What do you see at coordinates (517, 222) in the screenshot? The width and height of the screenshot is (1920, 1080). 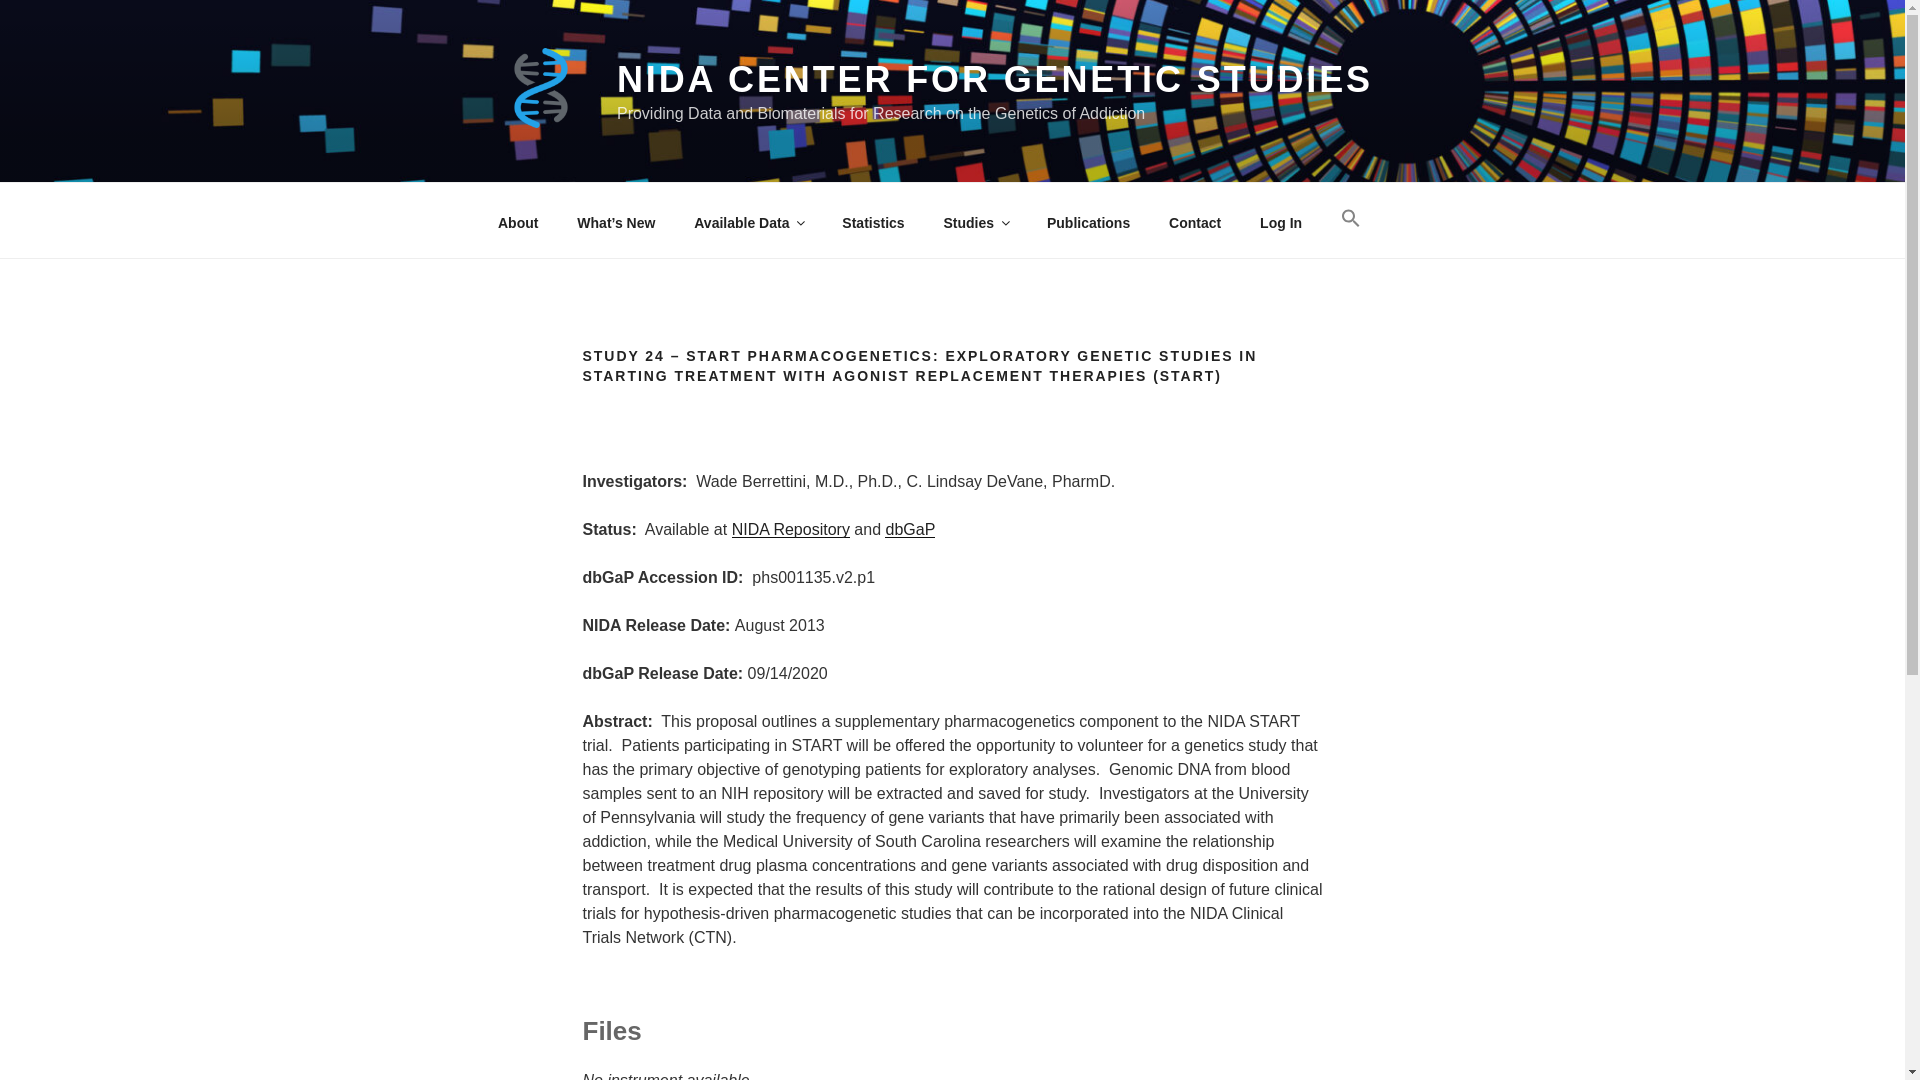 I see `About` at bounding box center [517, 222].